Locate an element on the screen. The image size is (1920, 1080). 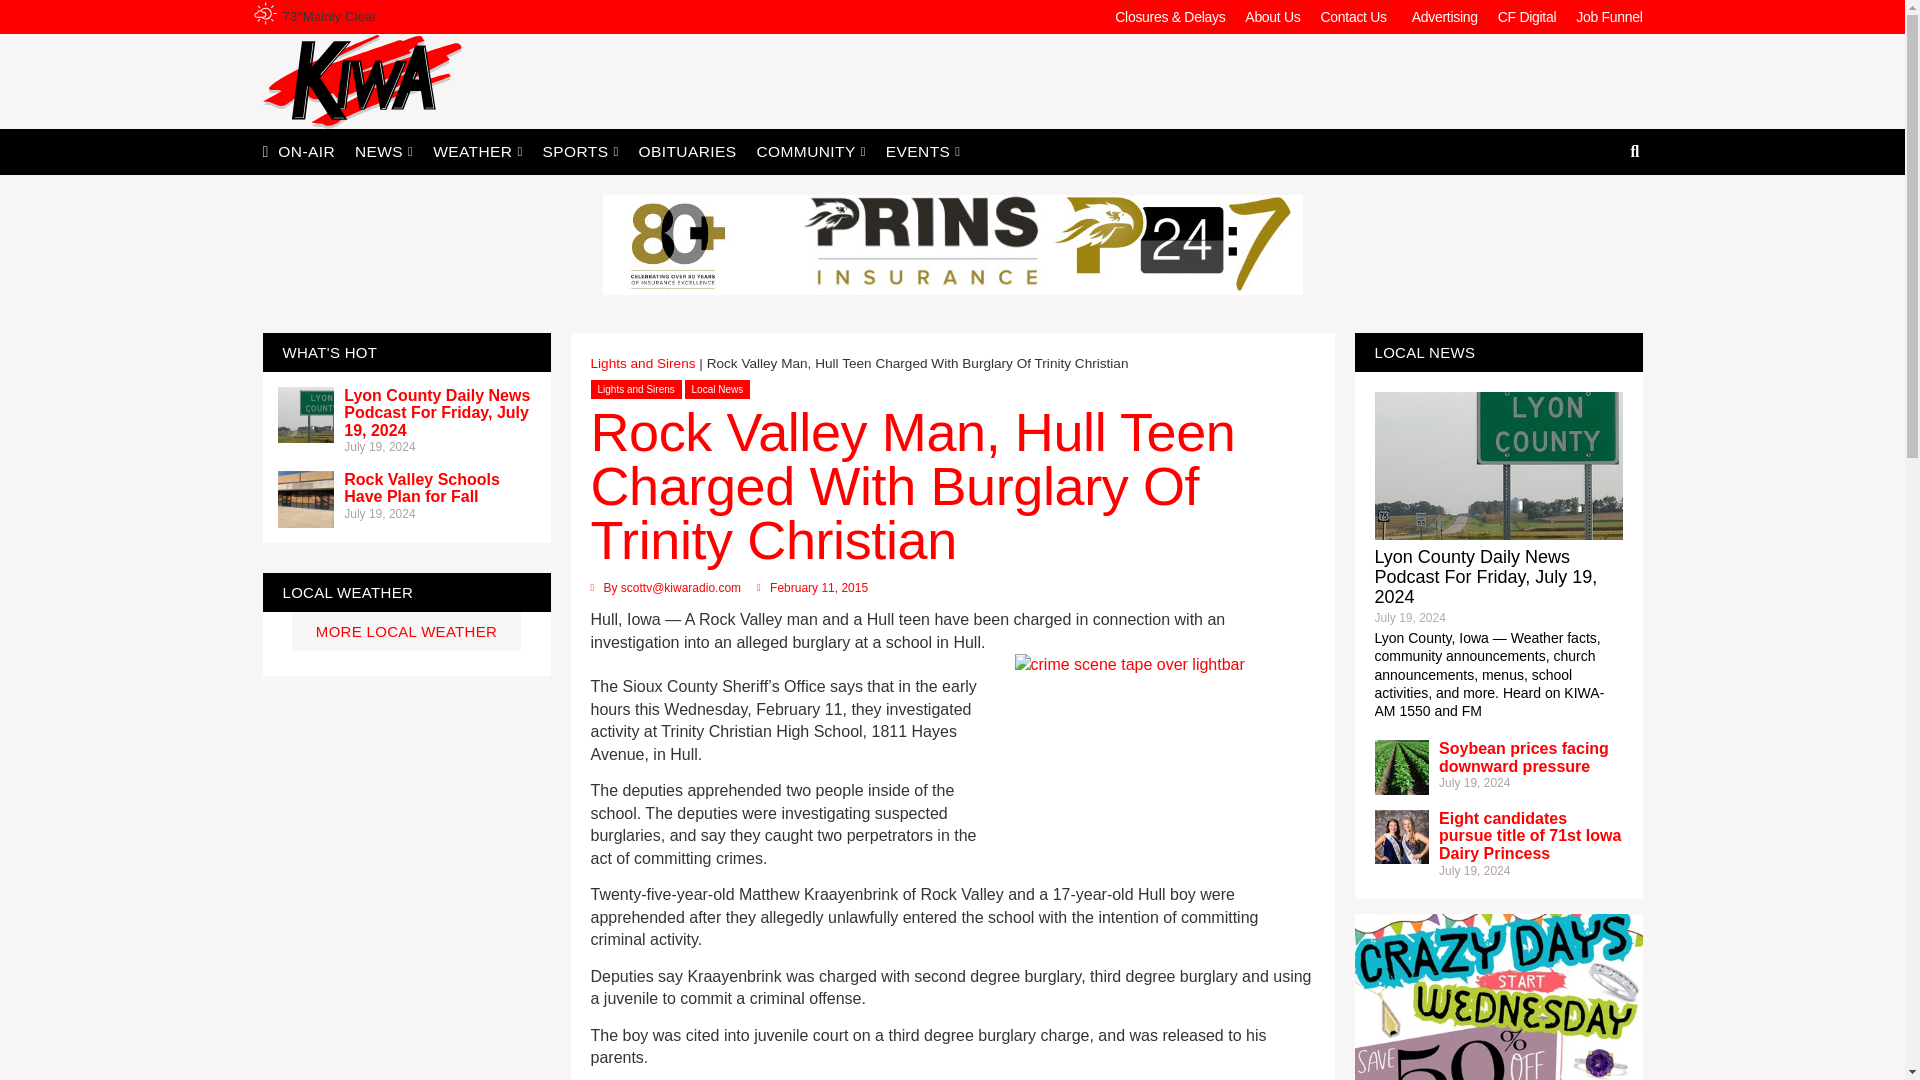
Contact Us is located at coordinates (1356, 16).